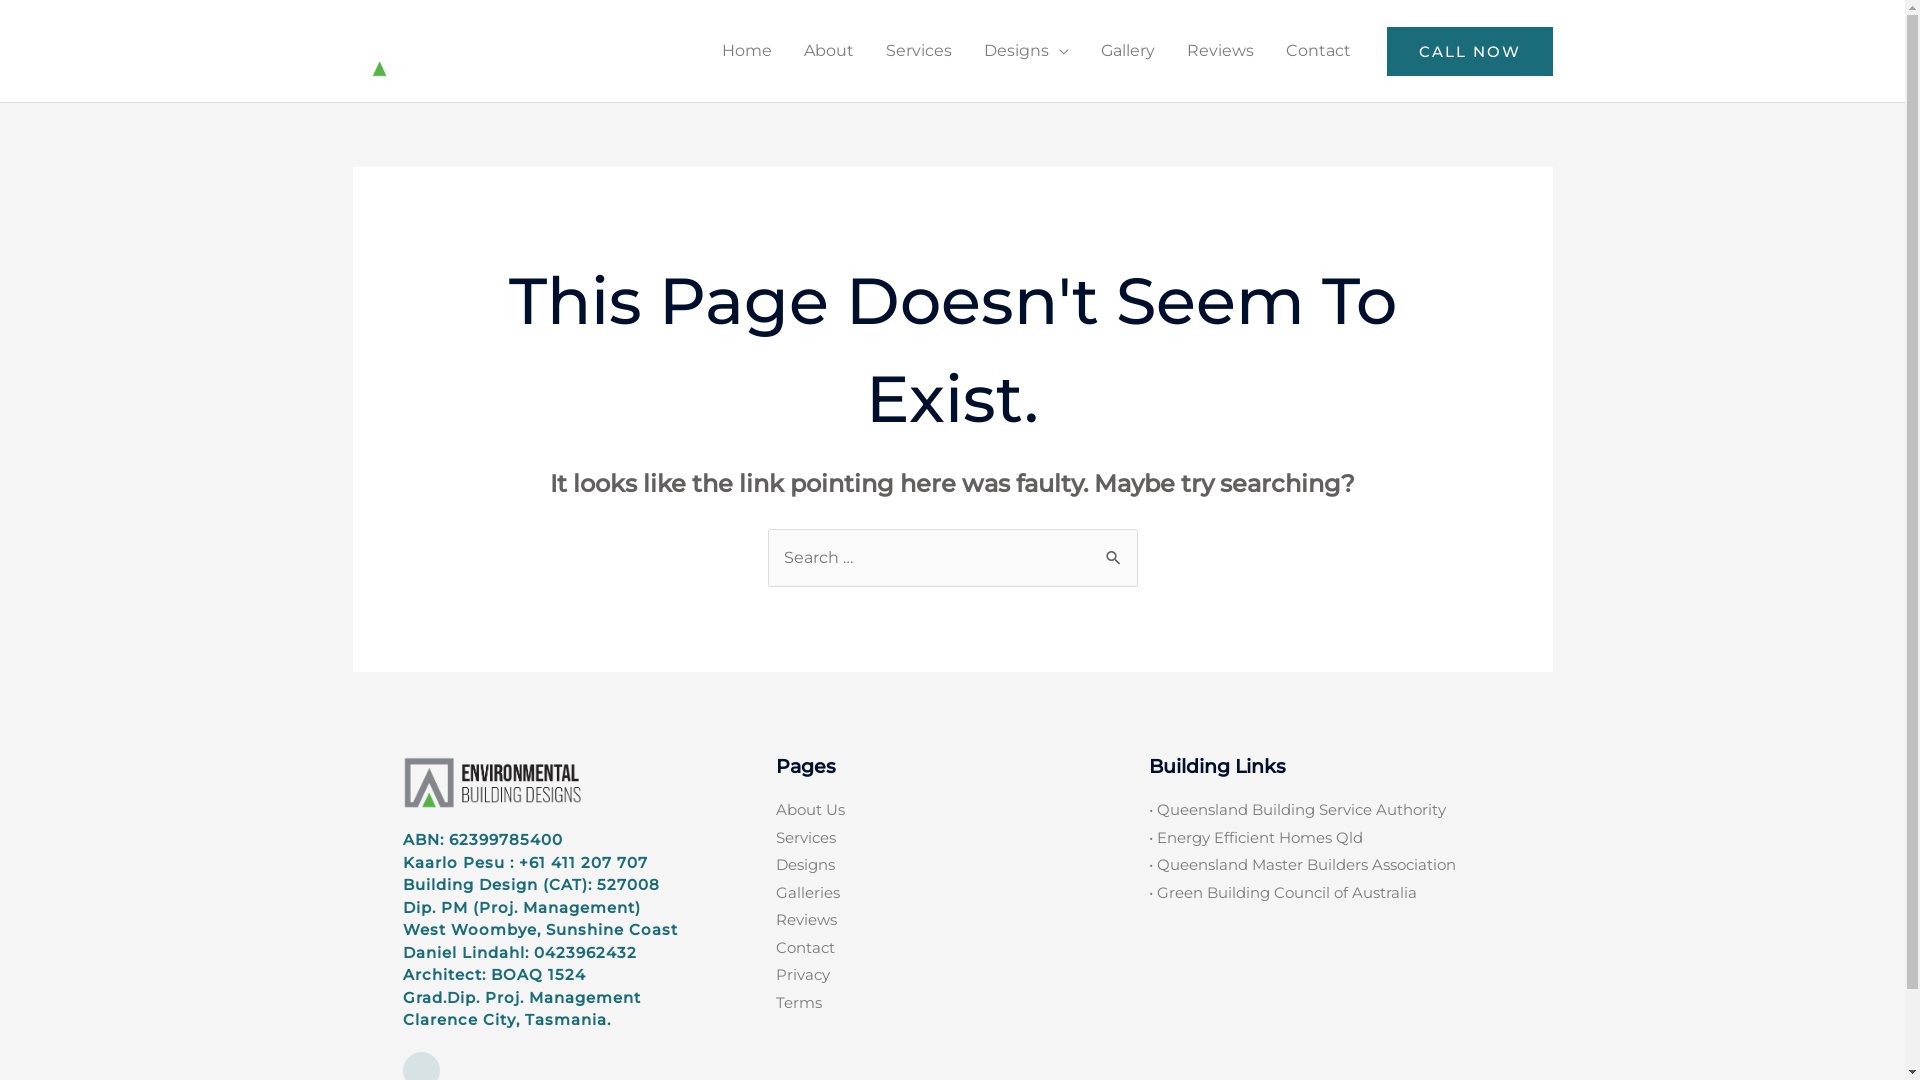 This screenshot has width=1920, height=1080. I want to click on Designs, so click(1026, 51).